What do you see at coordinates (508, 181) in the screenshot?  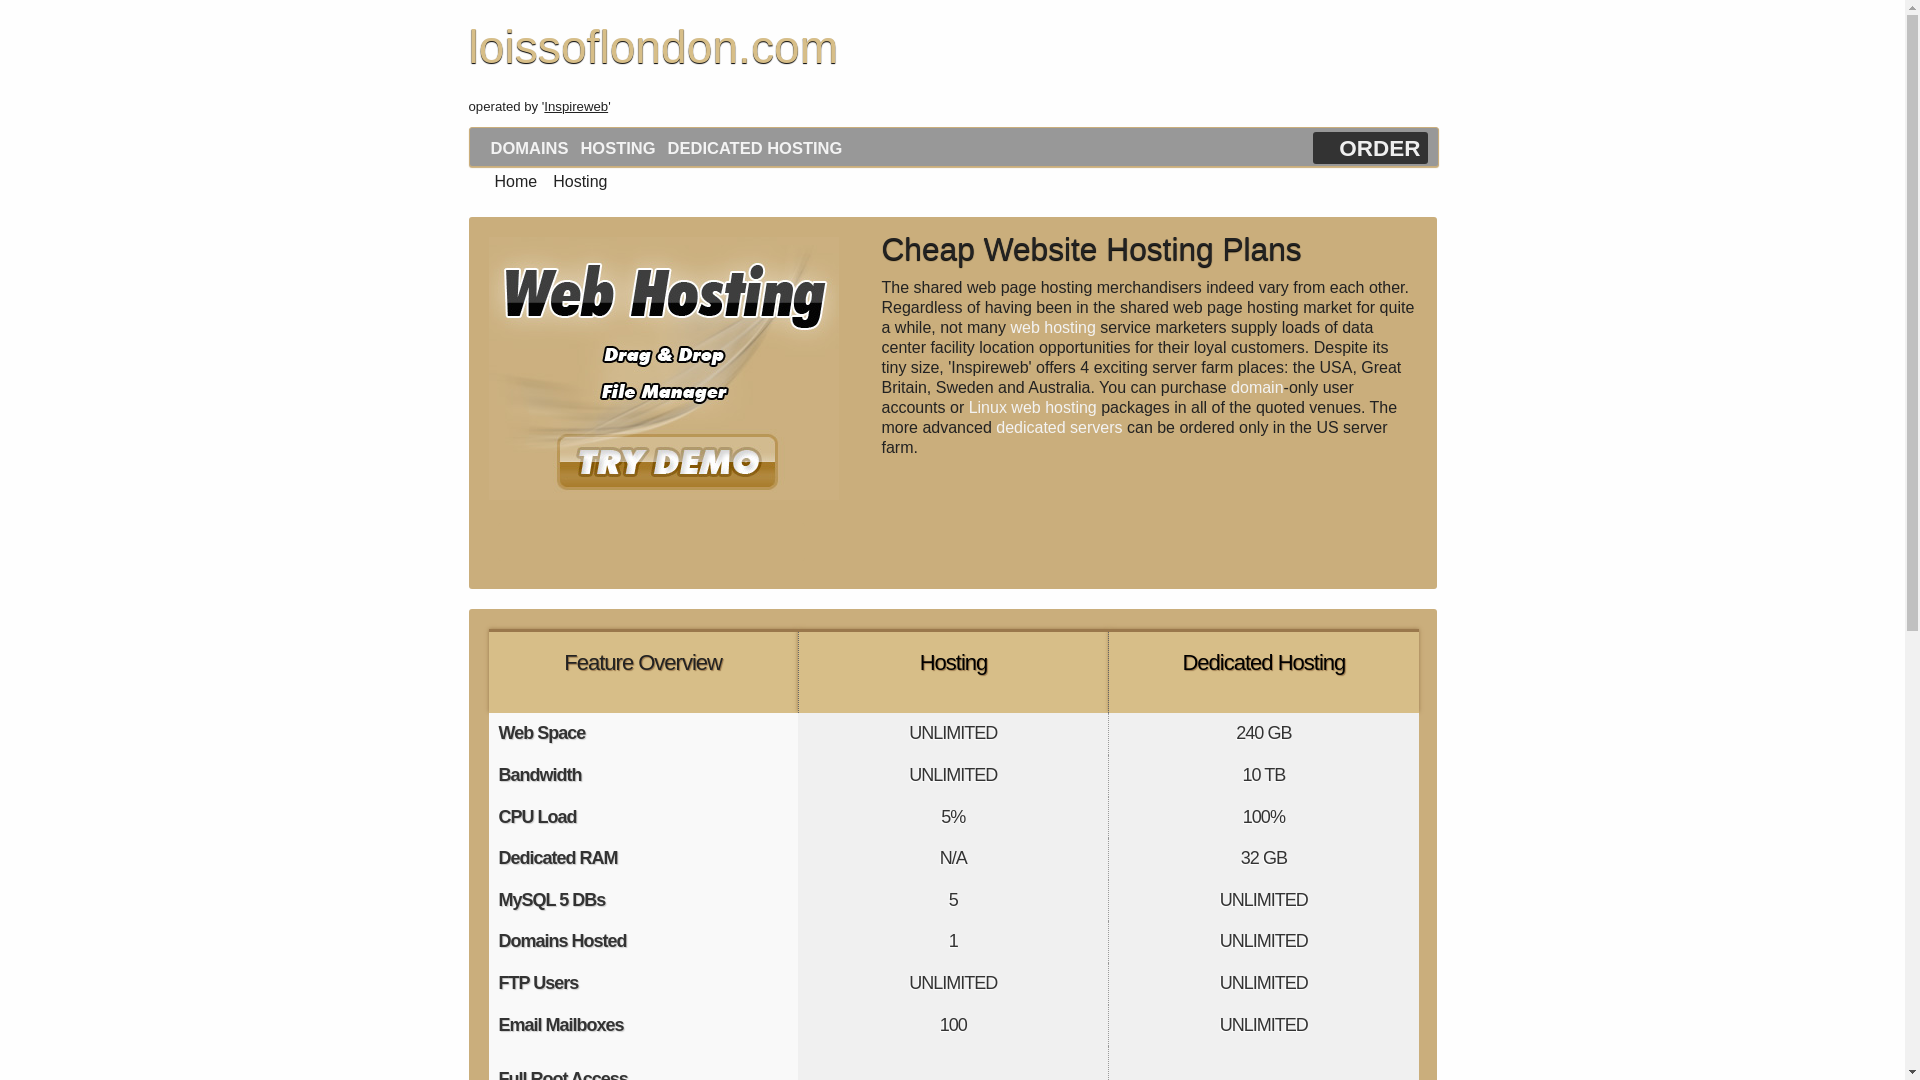 I see `Home` at bounding box center [508, 181].